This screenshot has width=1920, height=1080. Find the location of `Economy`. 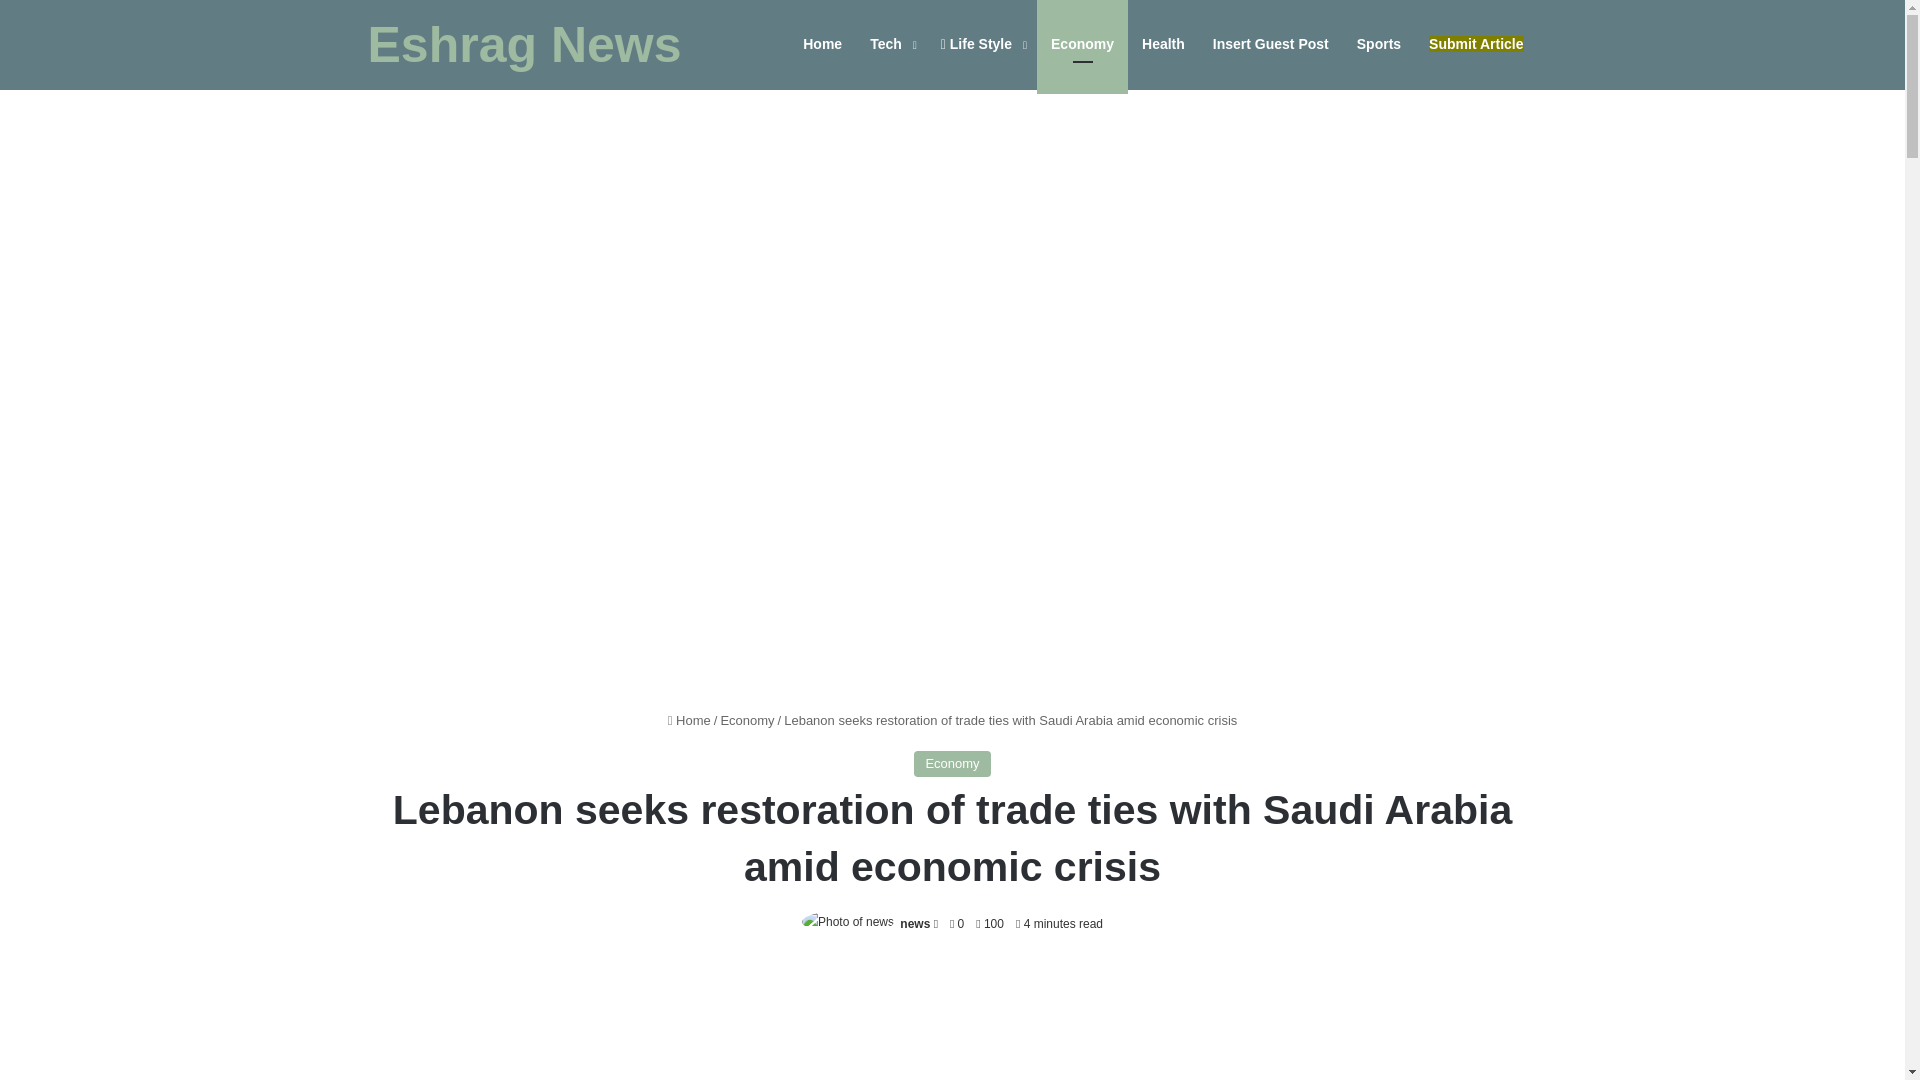

Economy is located at coordinates (952, 763).